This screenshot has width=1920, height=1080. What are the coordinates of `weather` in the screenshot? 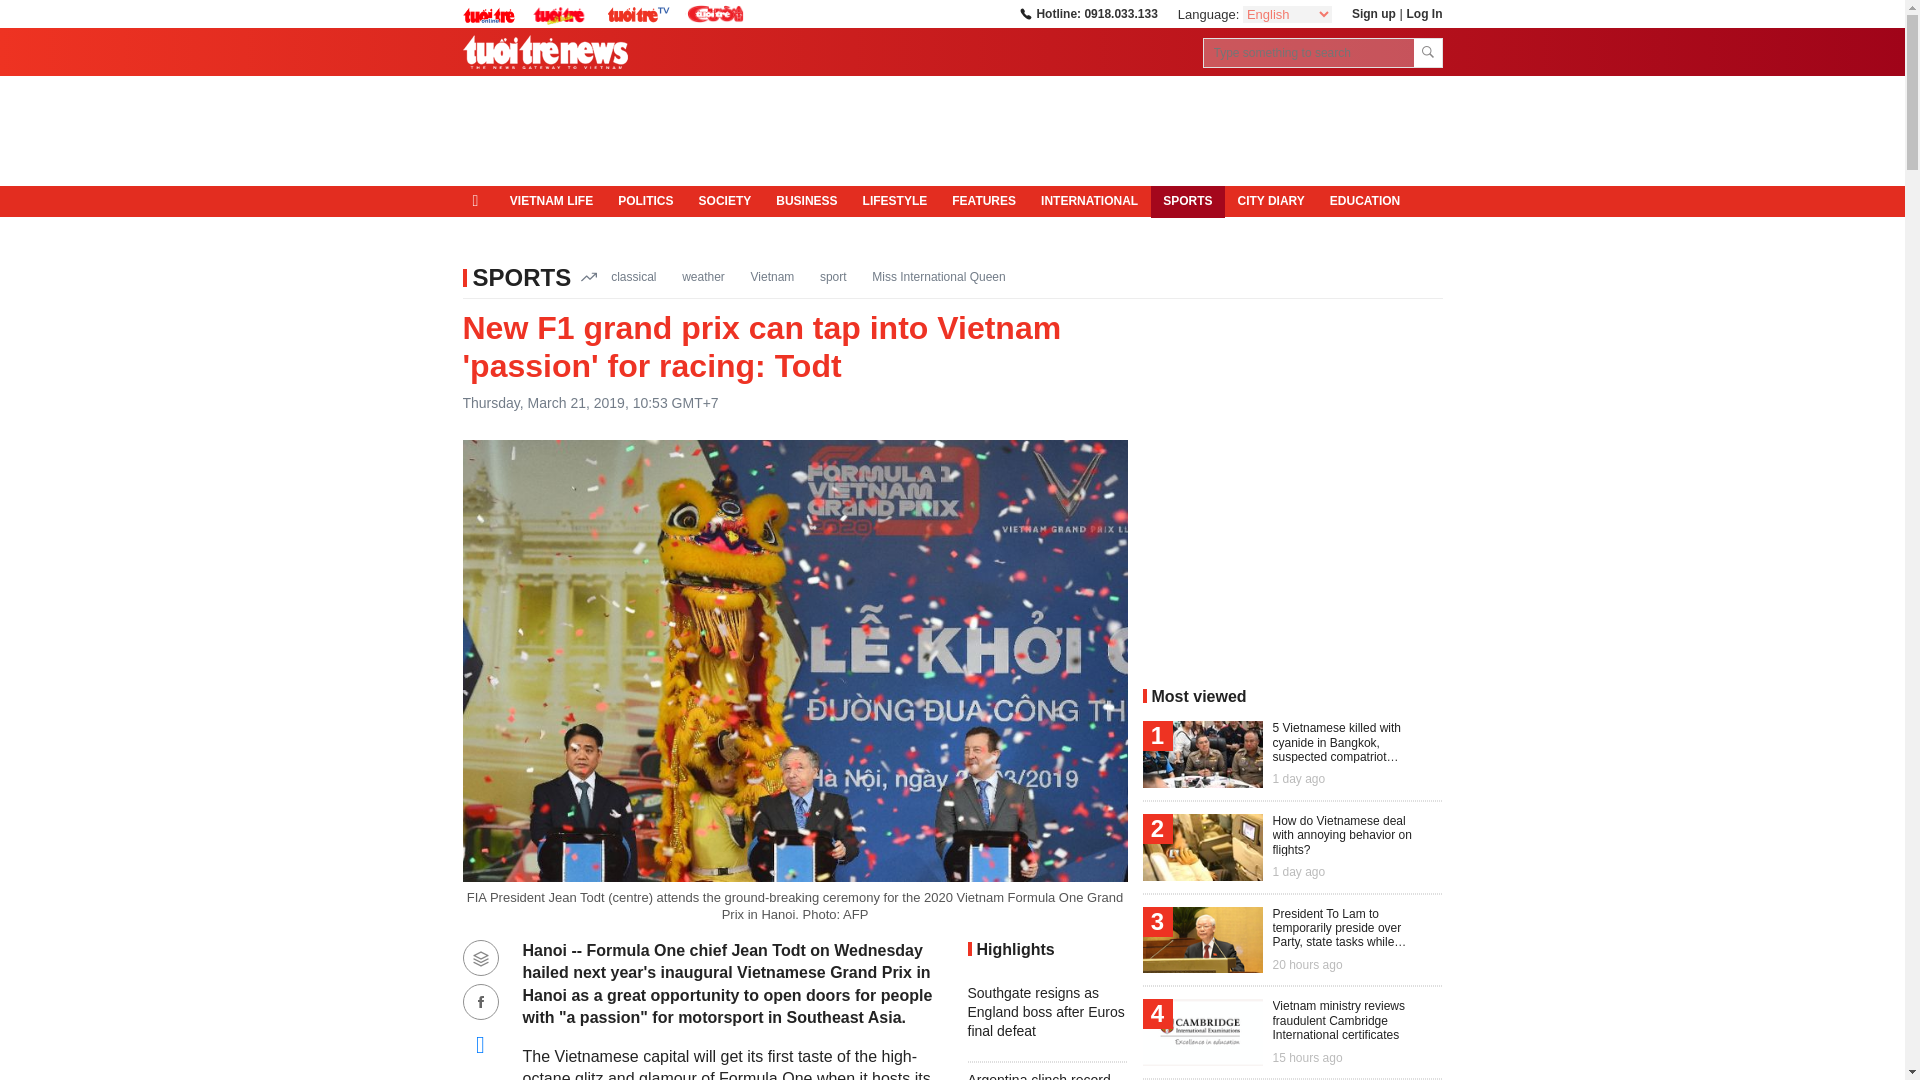 It's located at (703, 276).